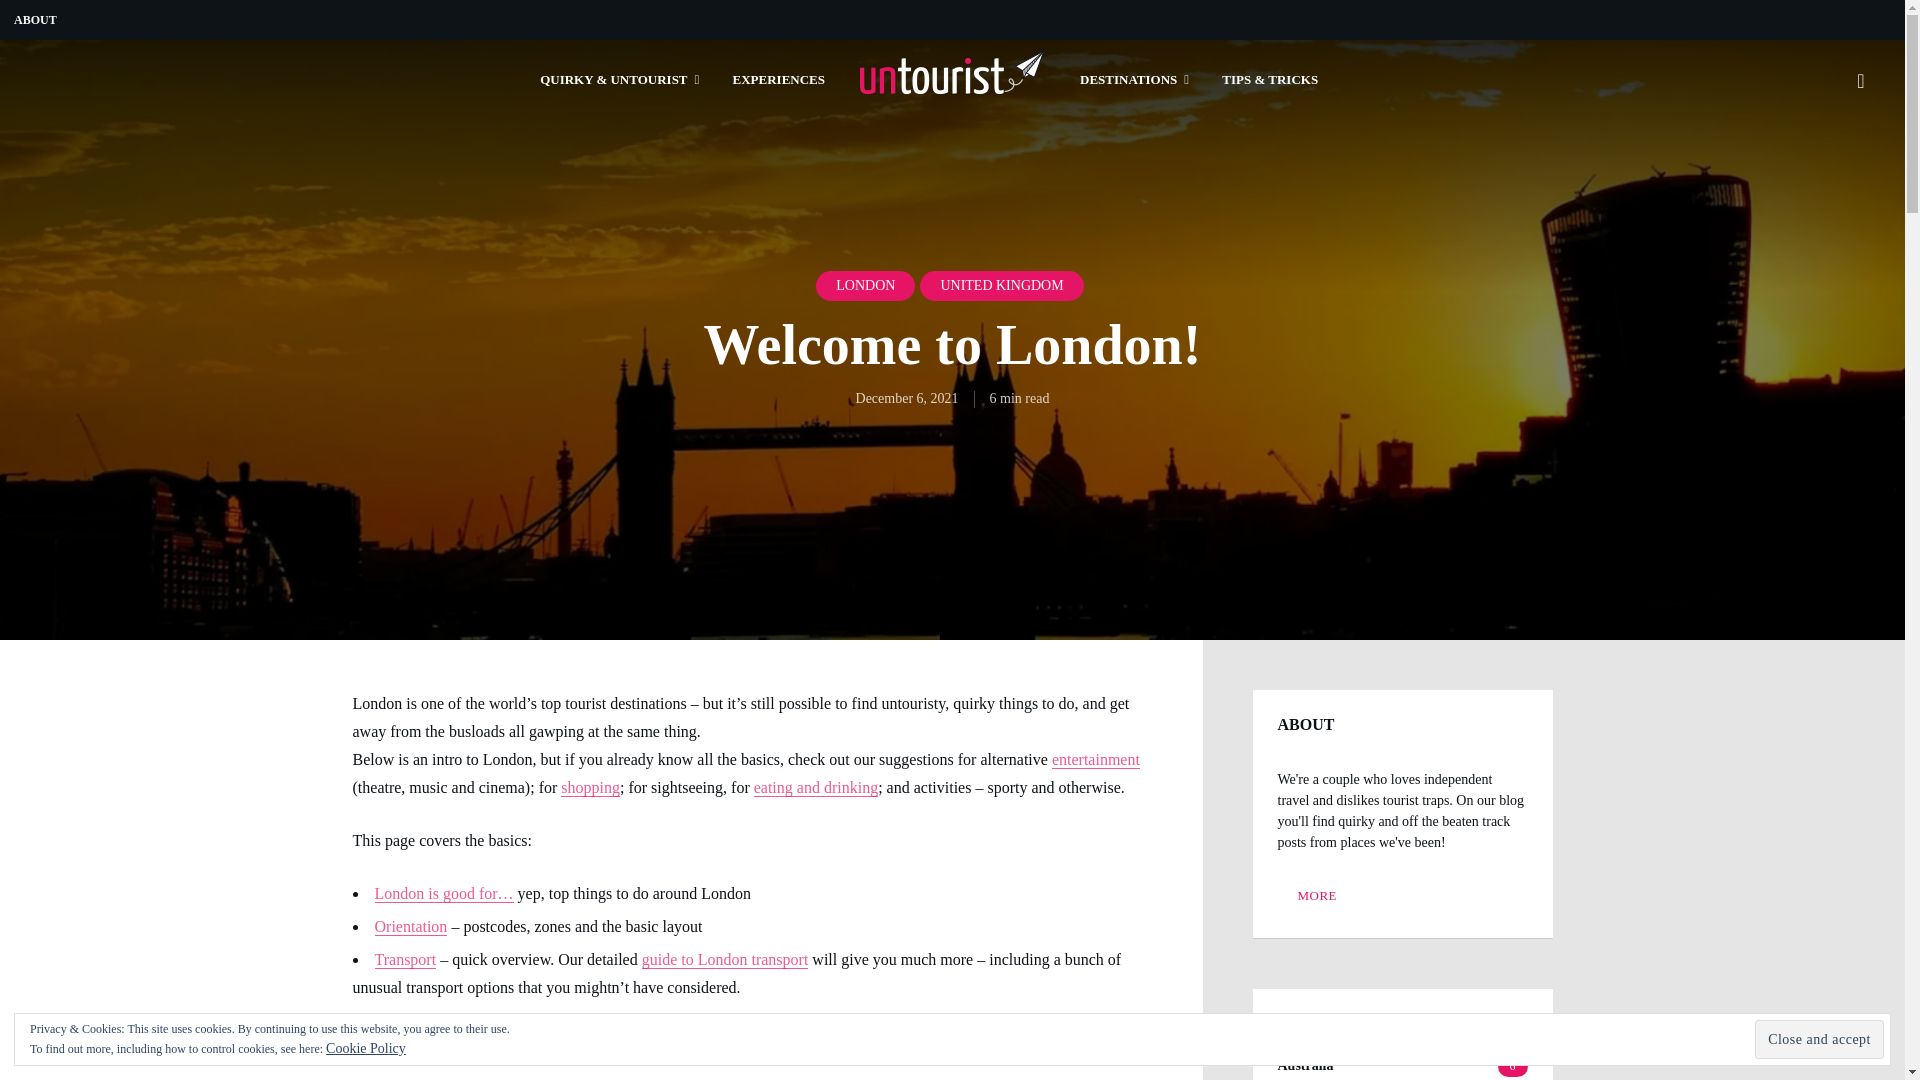 This screenshot has width=1920, height=1080. I want to click on Close and accept, so click(1818, 1039).